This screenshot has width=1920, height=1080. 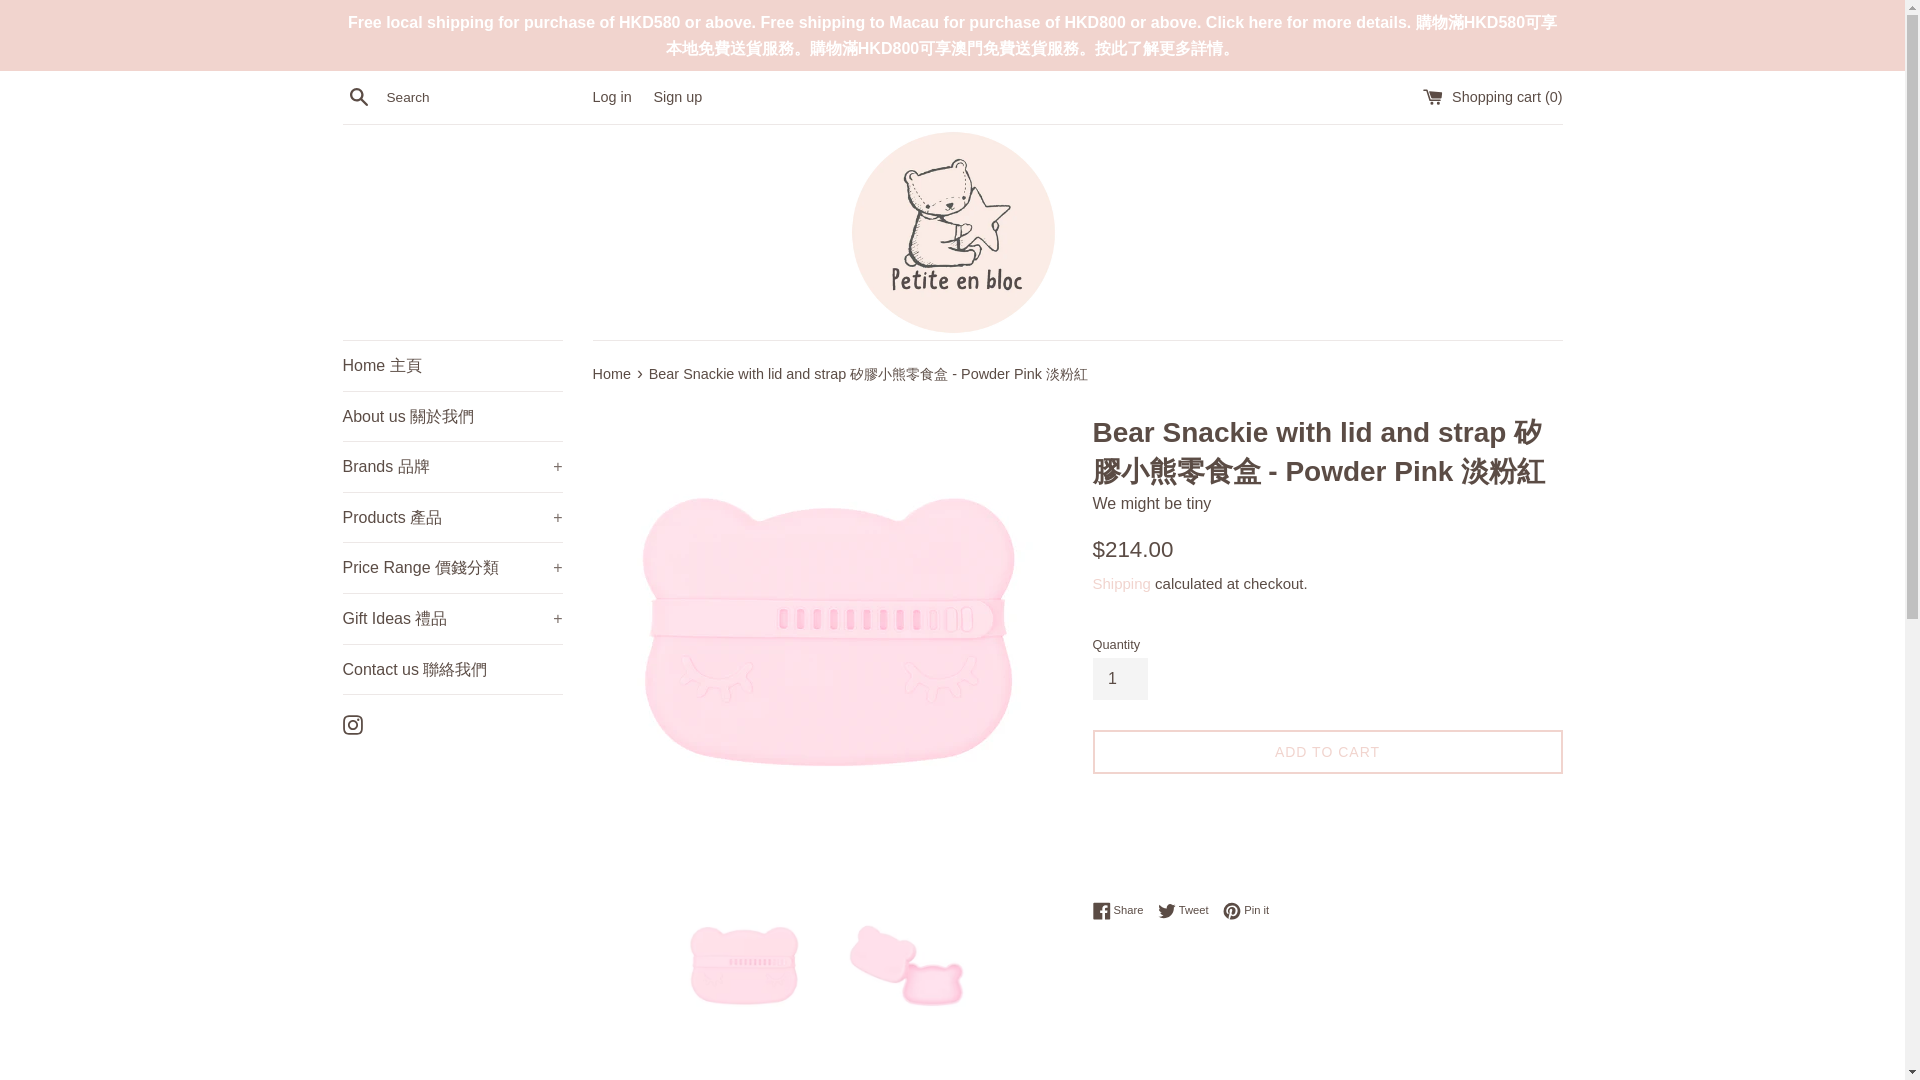 I want to click on Pin on Pinterest, so click(x=1246, y=910).